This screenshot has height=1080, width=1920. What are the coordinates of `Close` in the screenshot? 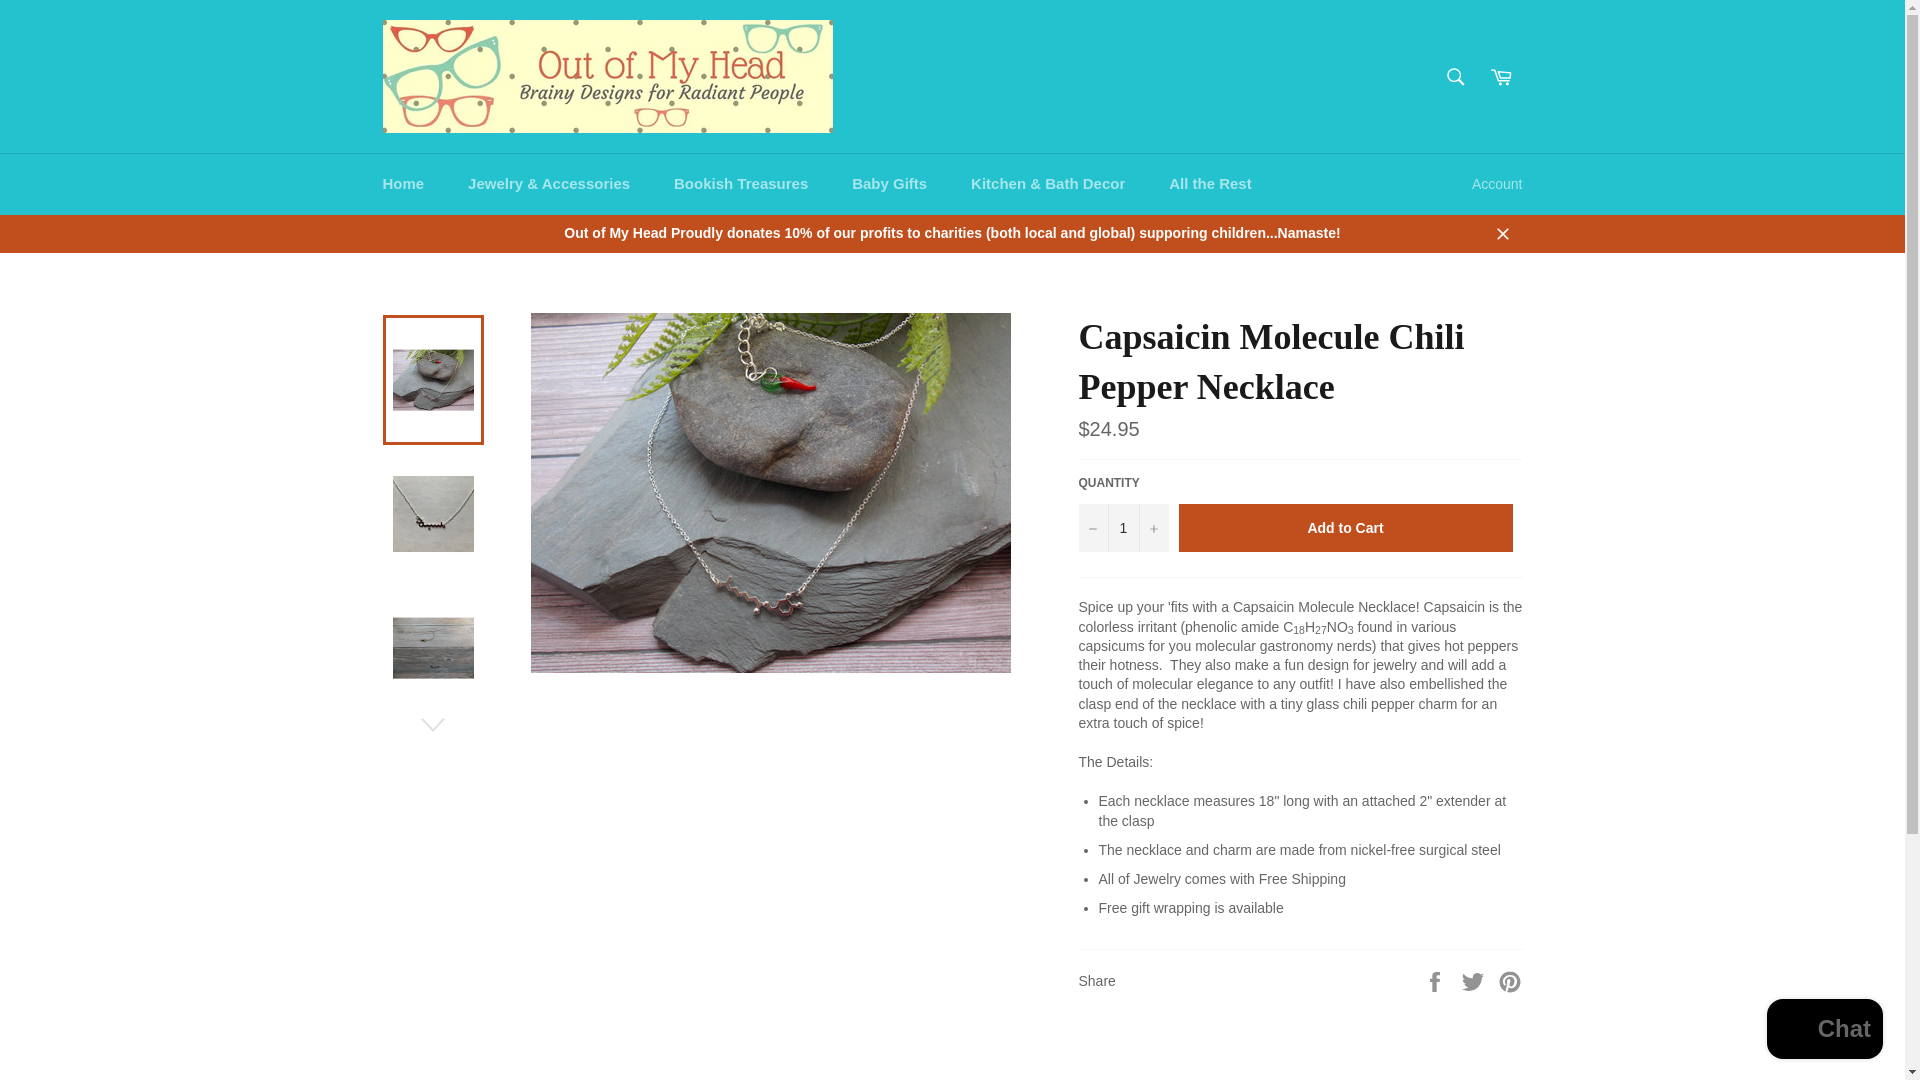 It's located at (1502, 232).